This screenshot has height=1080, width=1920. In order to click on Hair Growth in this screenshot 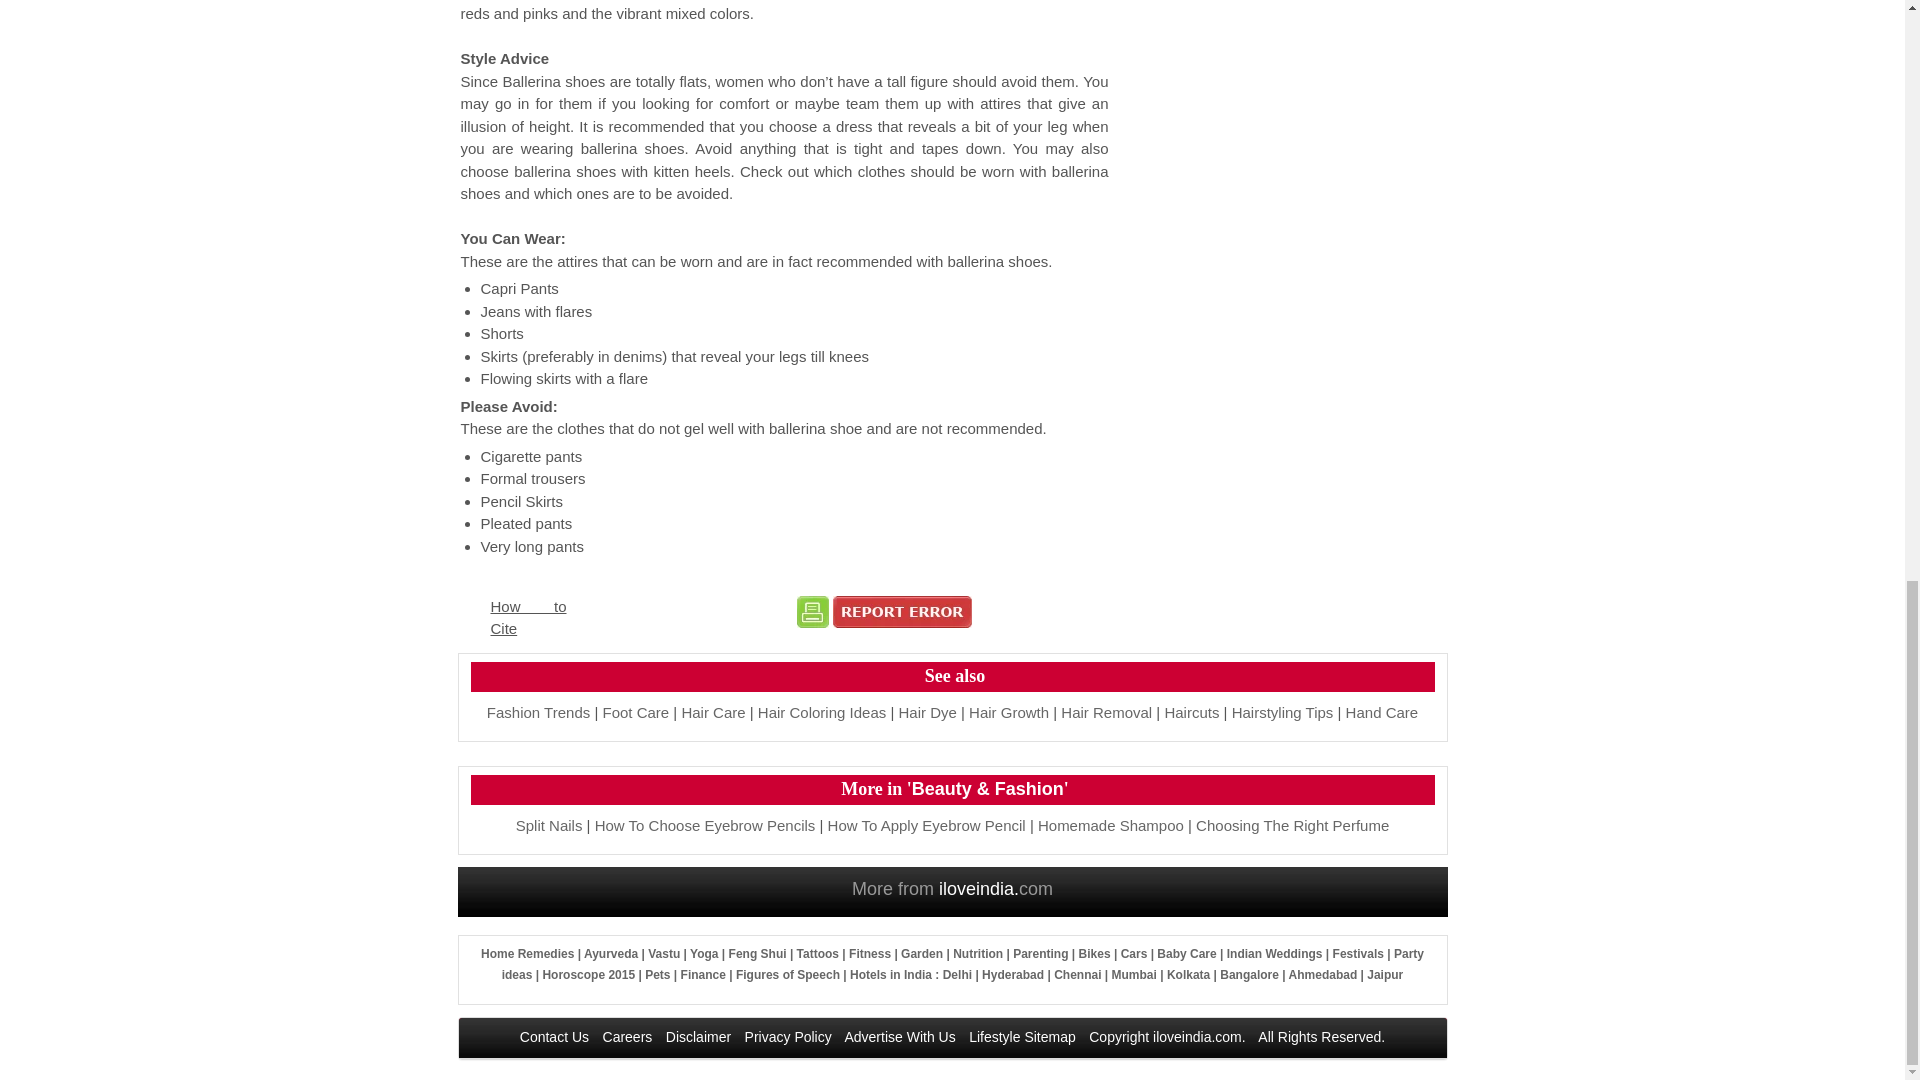, I will do `click(1008, 712)`.